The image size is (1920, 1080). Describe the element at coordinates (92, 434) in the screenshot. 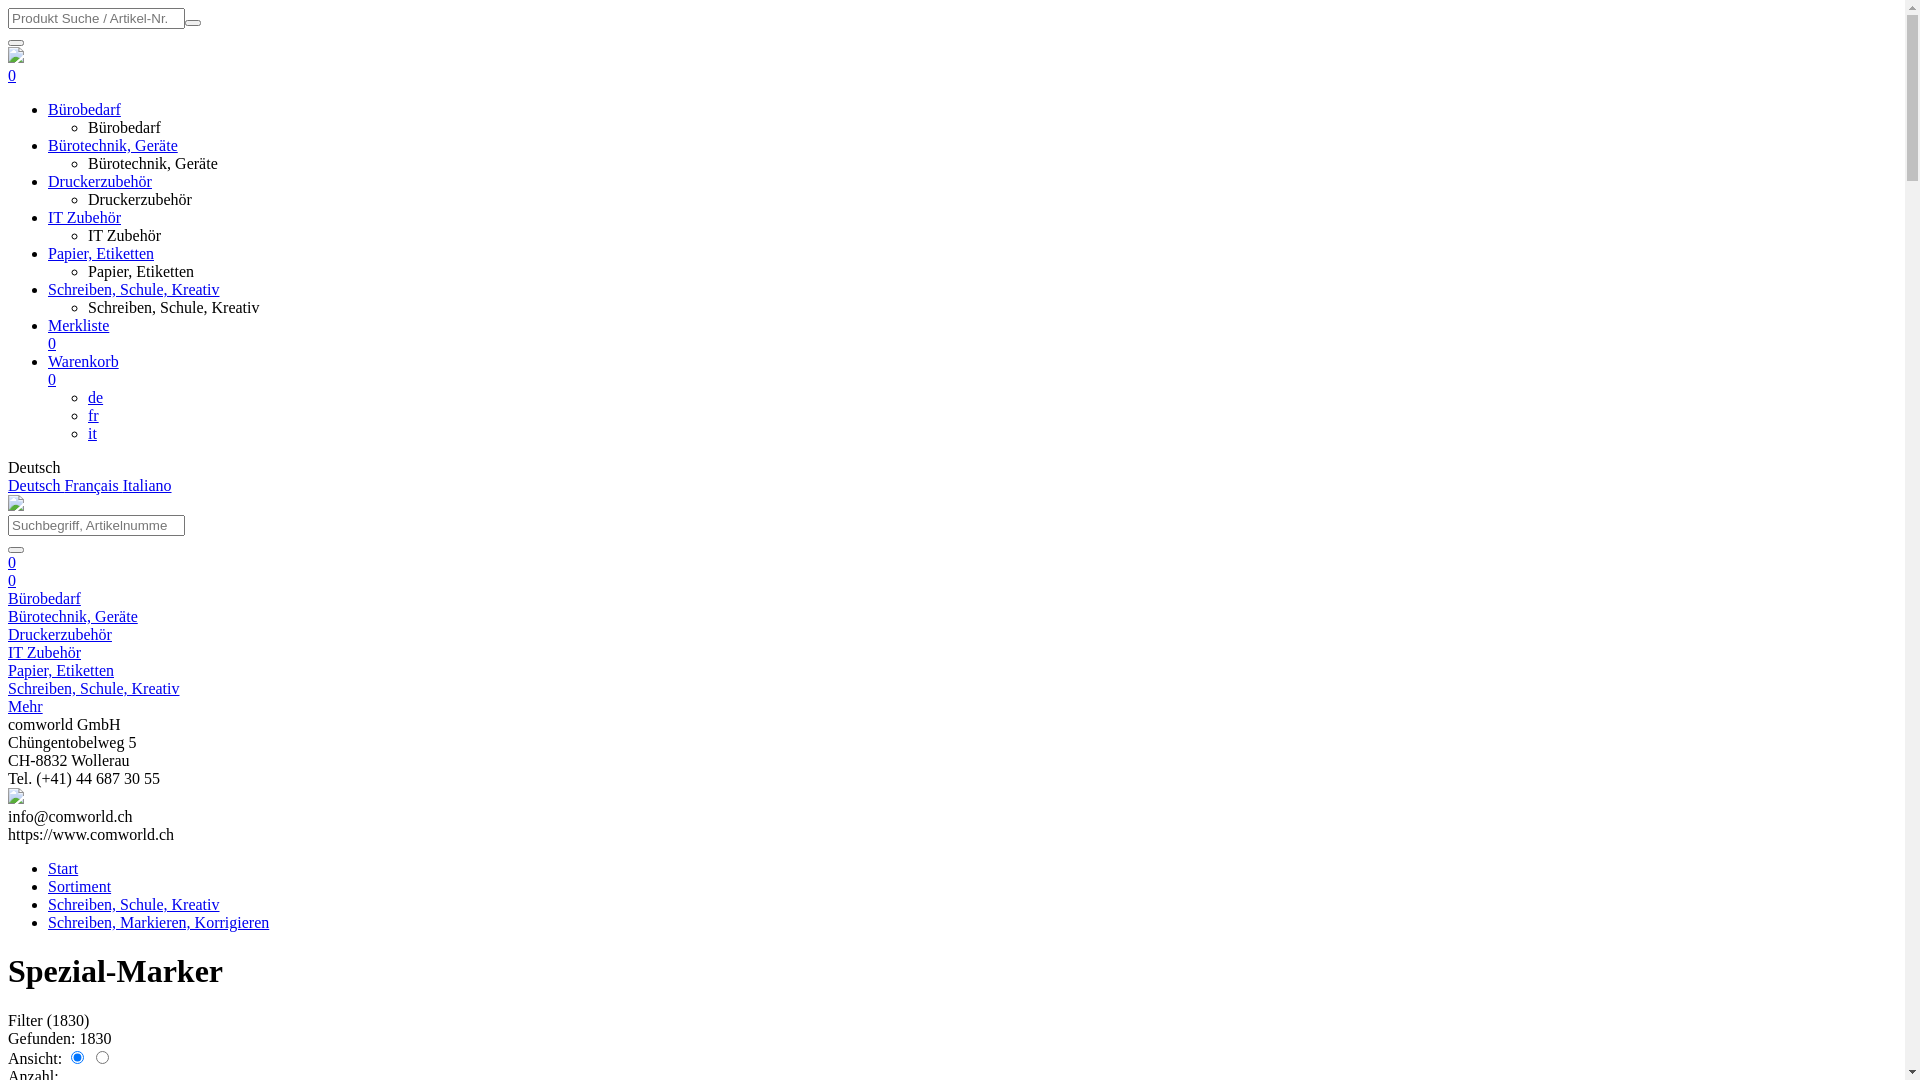

I see `it` at that location.